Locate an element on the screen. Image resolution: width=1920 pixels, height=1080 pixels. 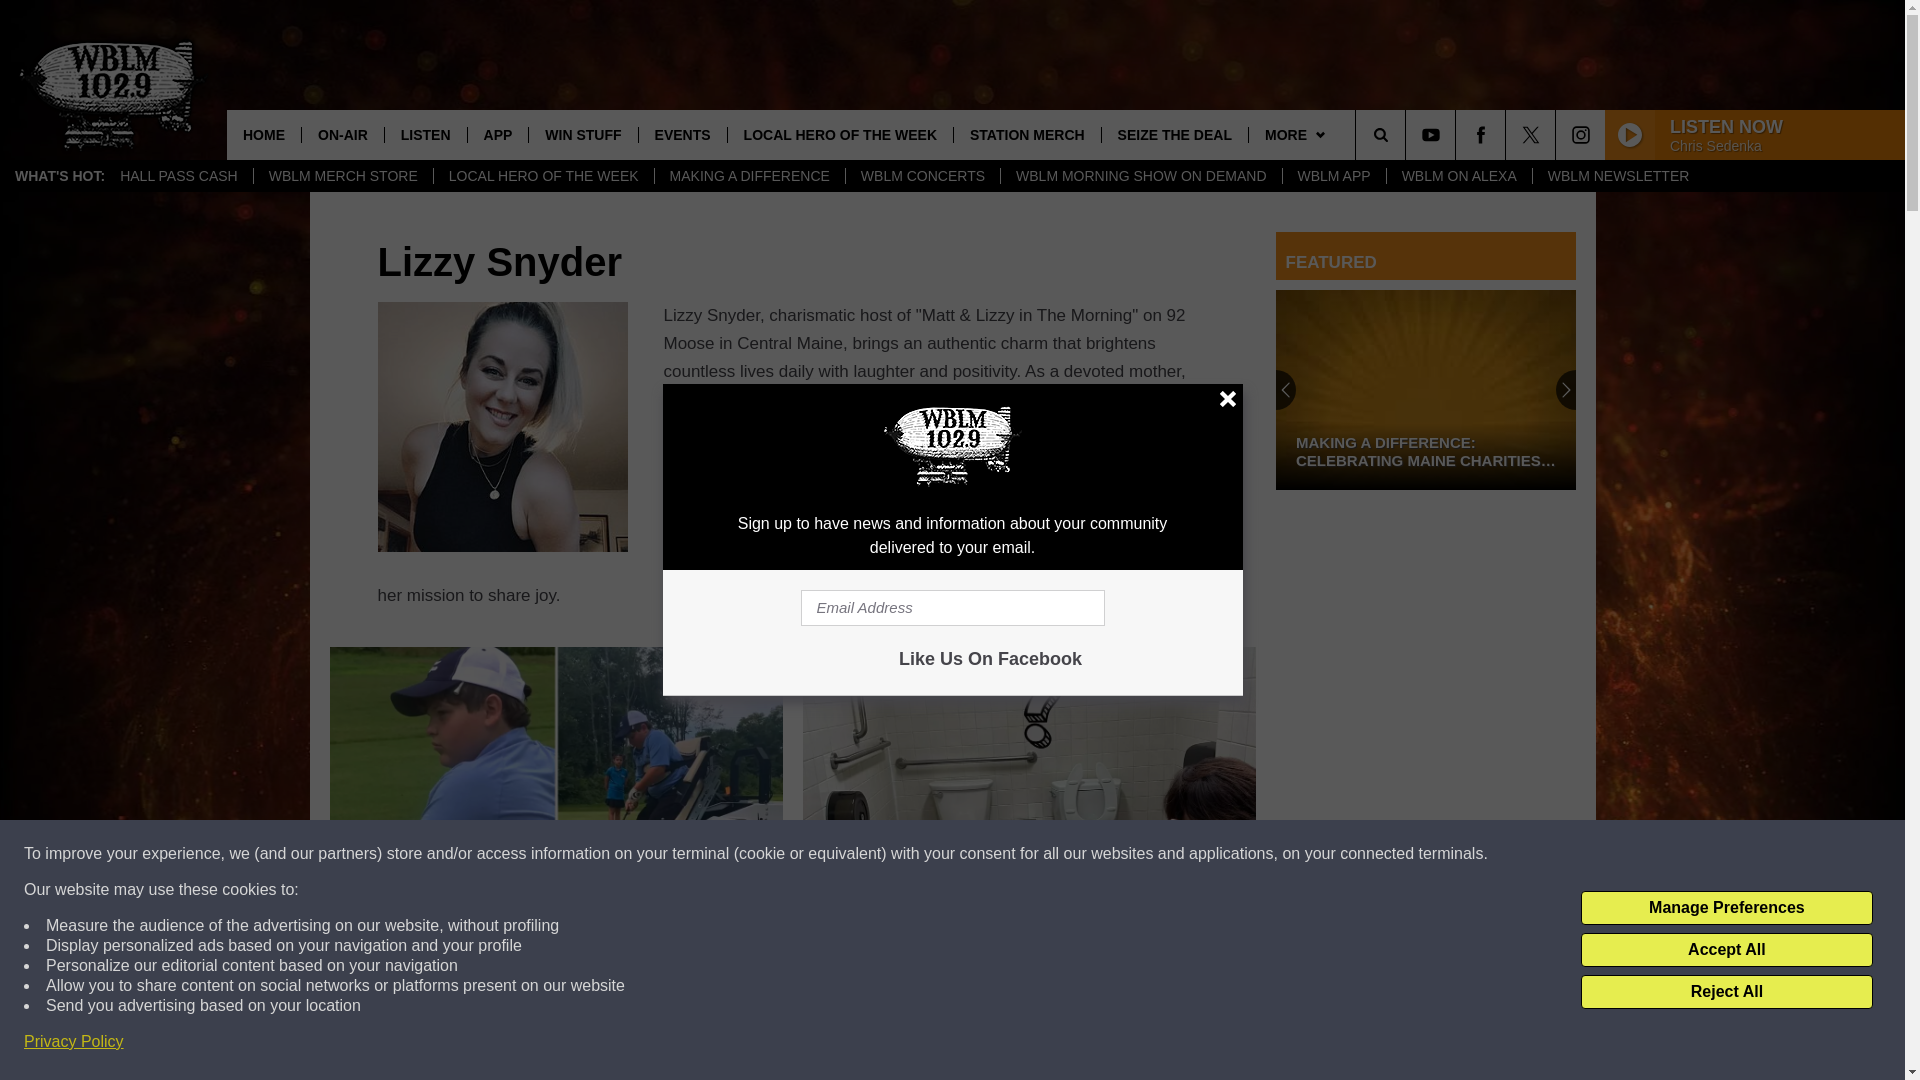
Email Address is located at coordinates (952, 608).